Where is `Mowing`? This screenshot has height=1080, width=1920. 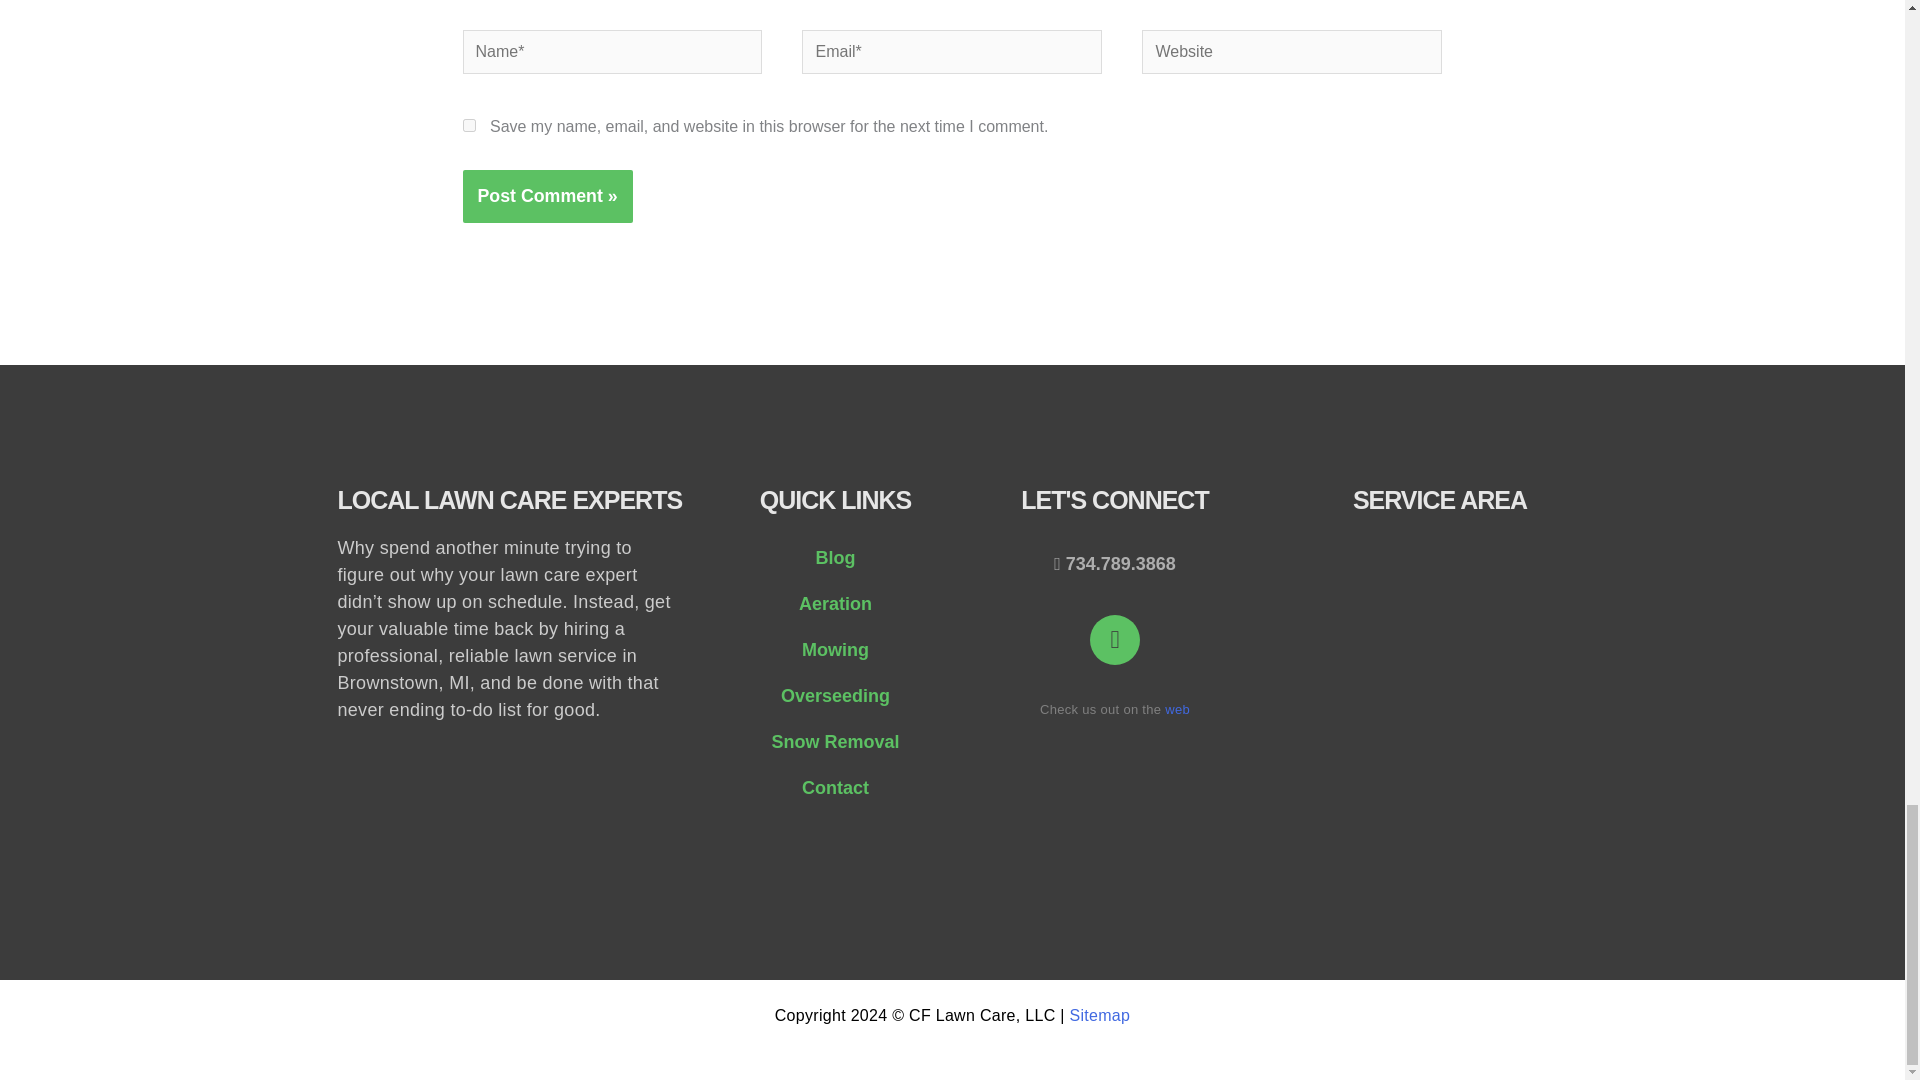 Mowing is located at coordinates (834, 650).